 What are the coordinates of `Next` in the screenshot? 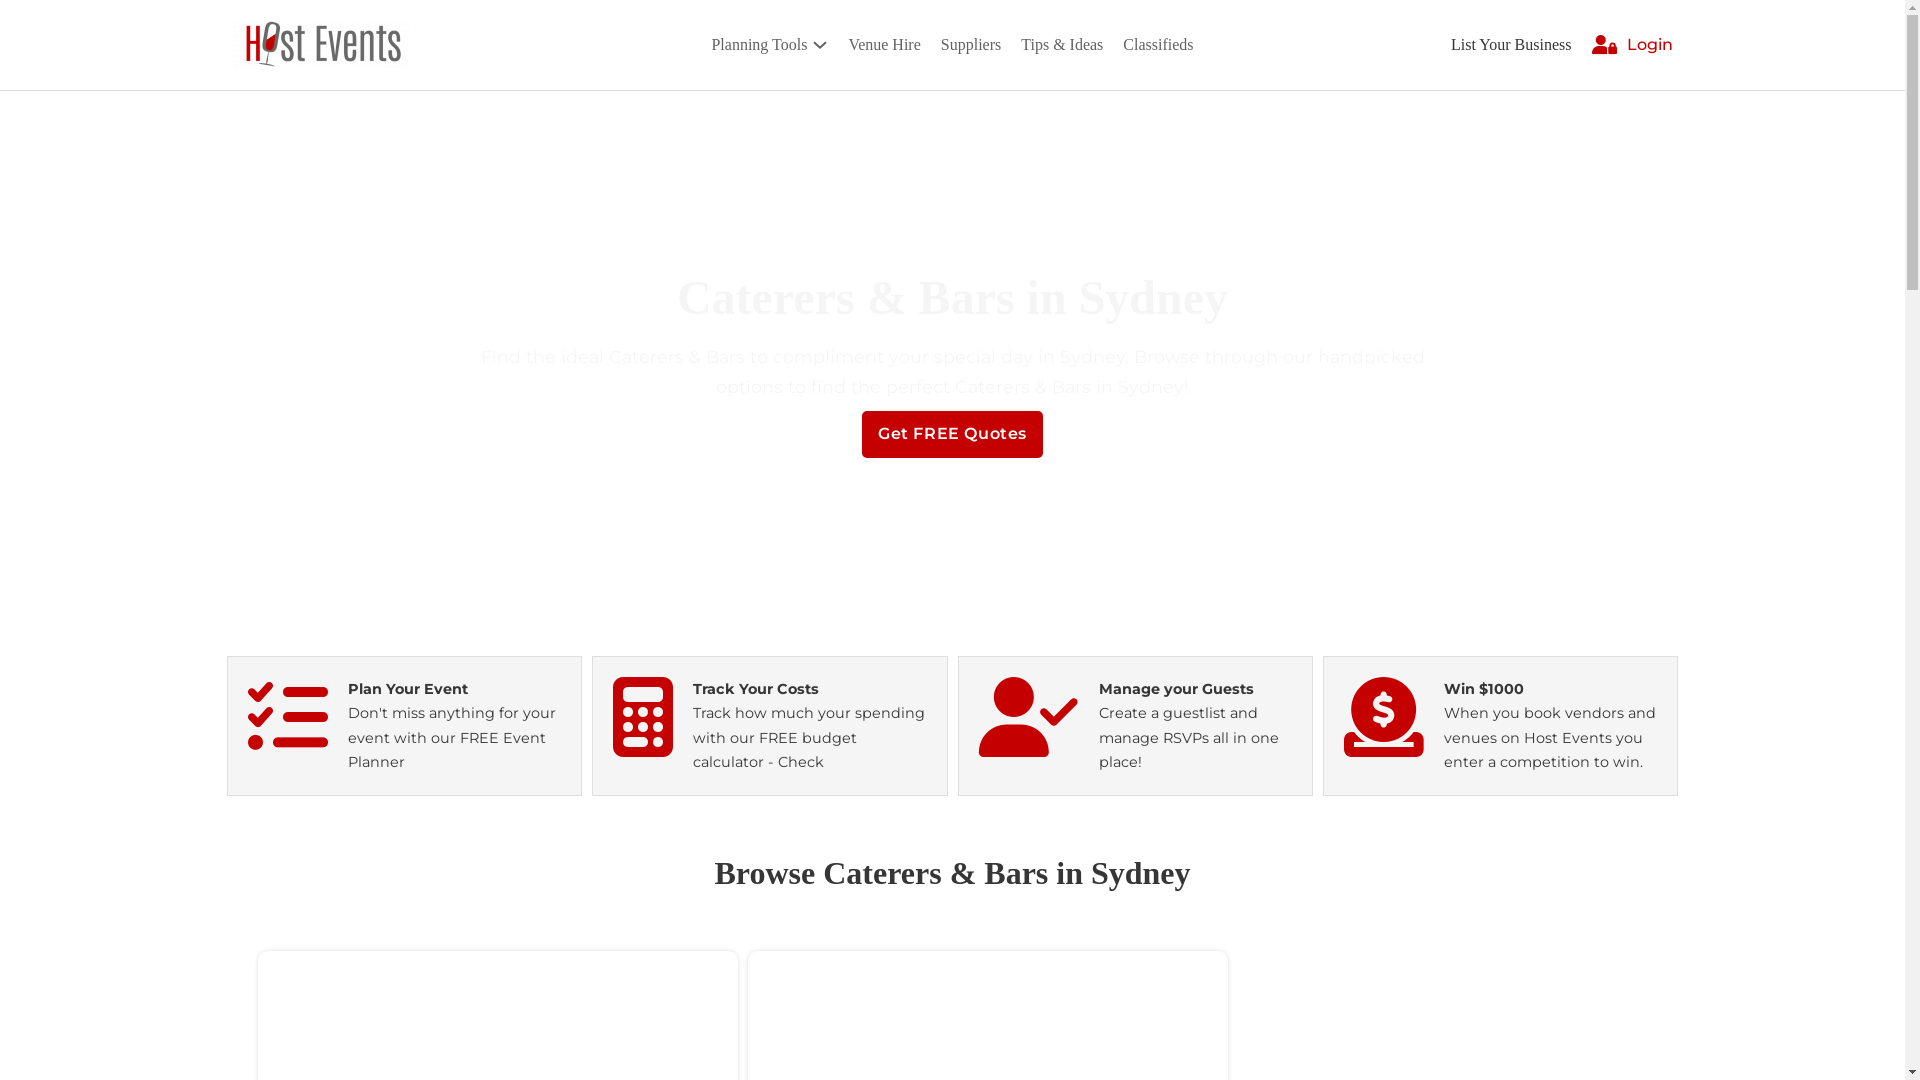 It's located at (618, 569).